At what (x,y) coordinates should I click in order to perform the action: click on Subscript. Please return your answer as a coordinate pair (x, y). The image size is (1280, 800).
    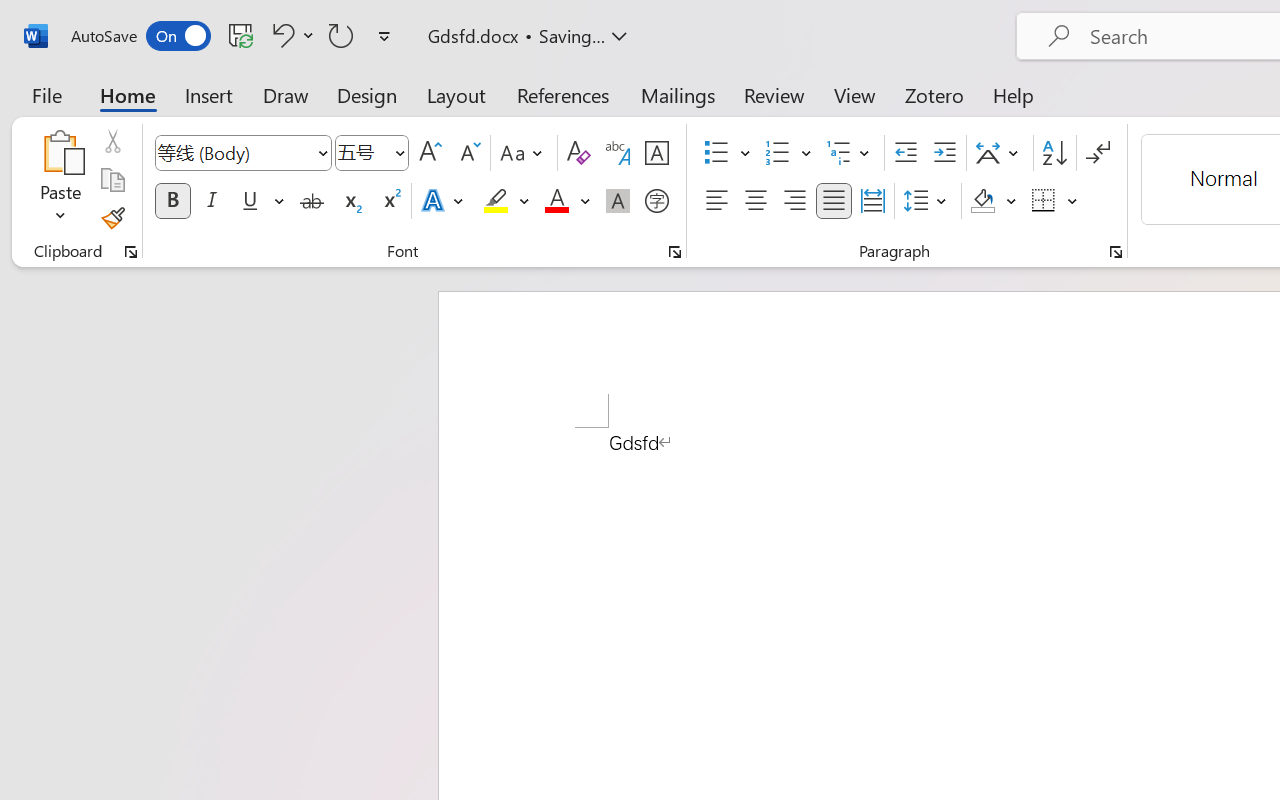
    Looking at the image, I should click on (350, 201).